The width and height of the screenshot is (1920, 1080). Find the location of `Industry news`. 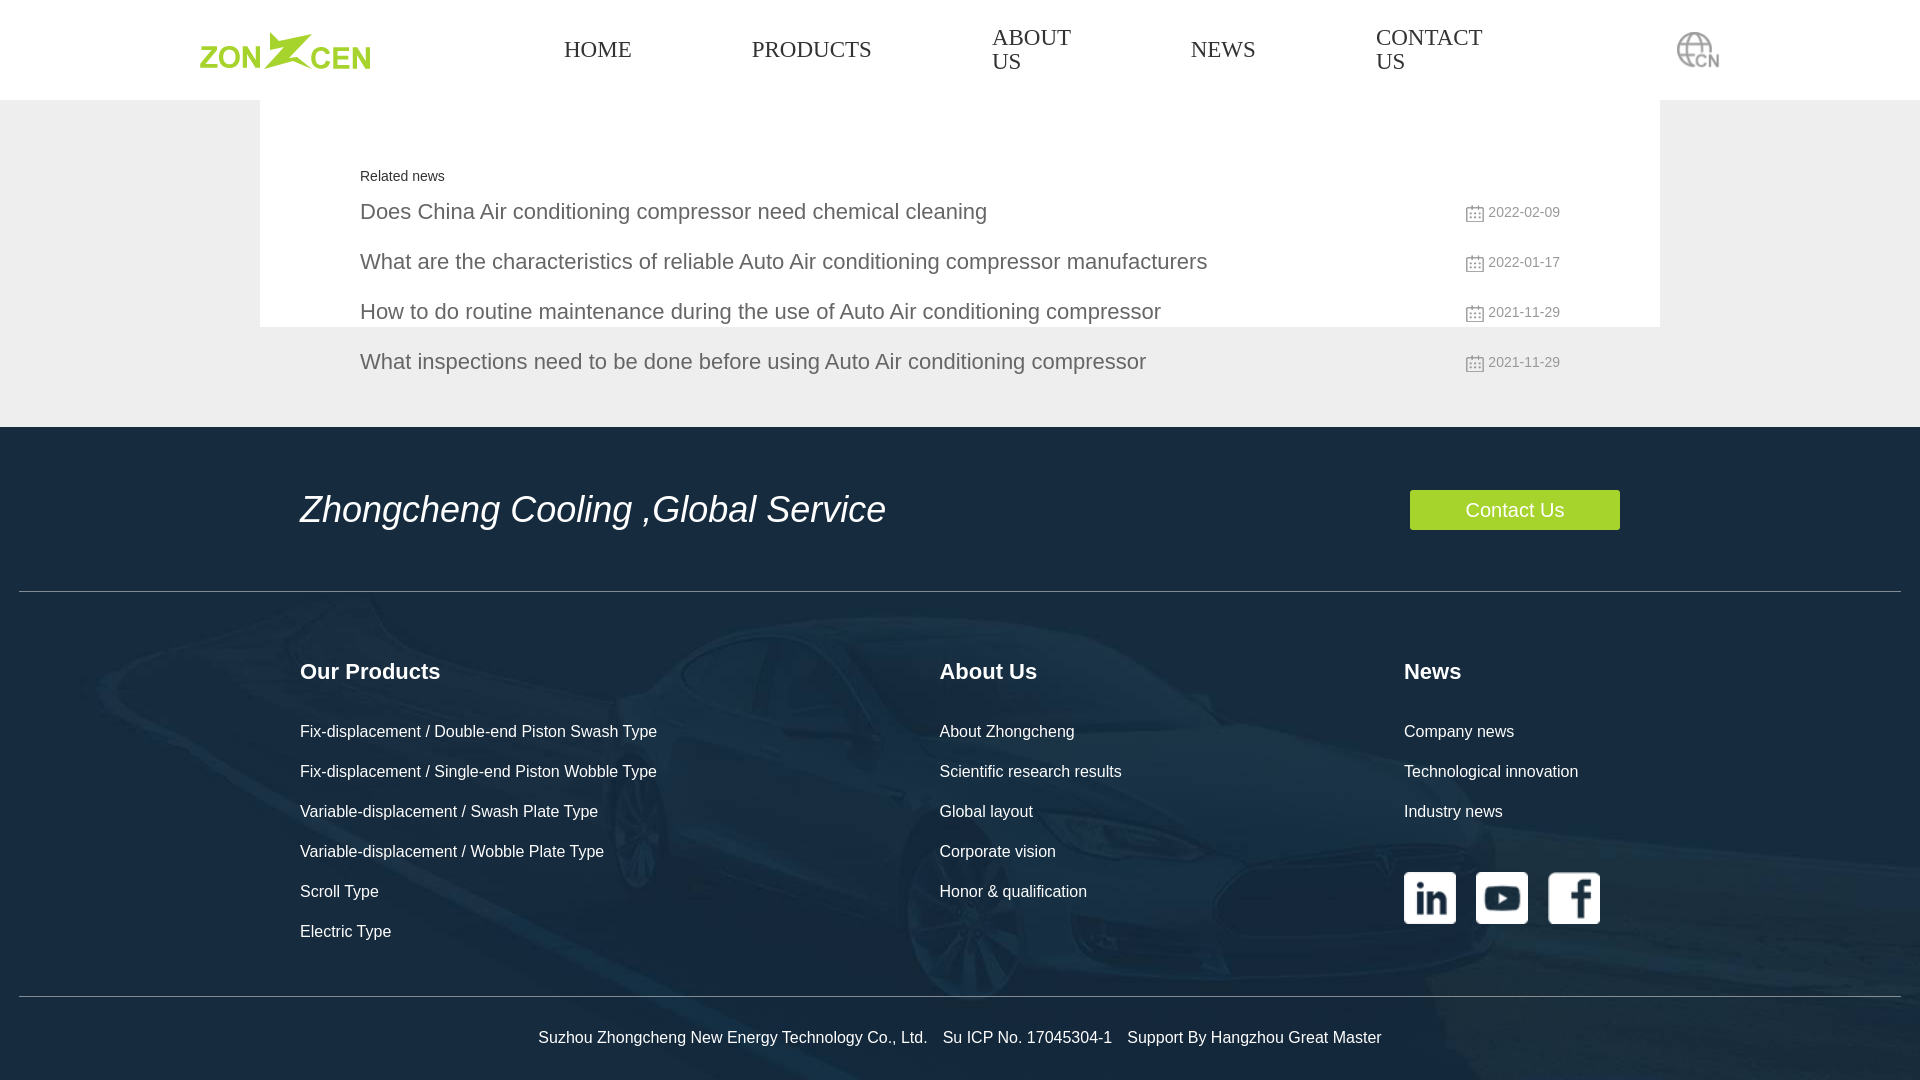

Industry news is located at coordinates (1512, 811).